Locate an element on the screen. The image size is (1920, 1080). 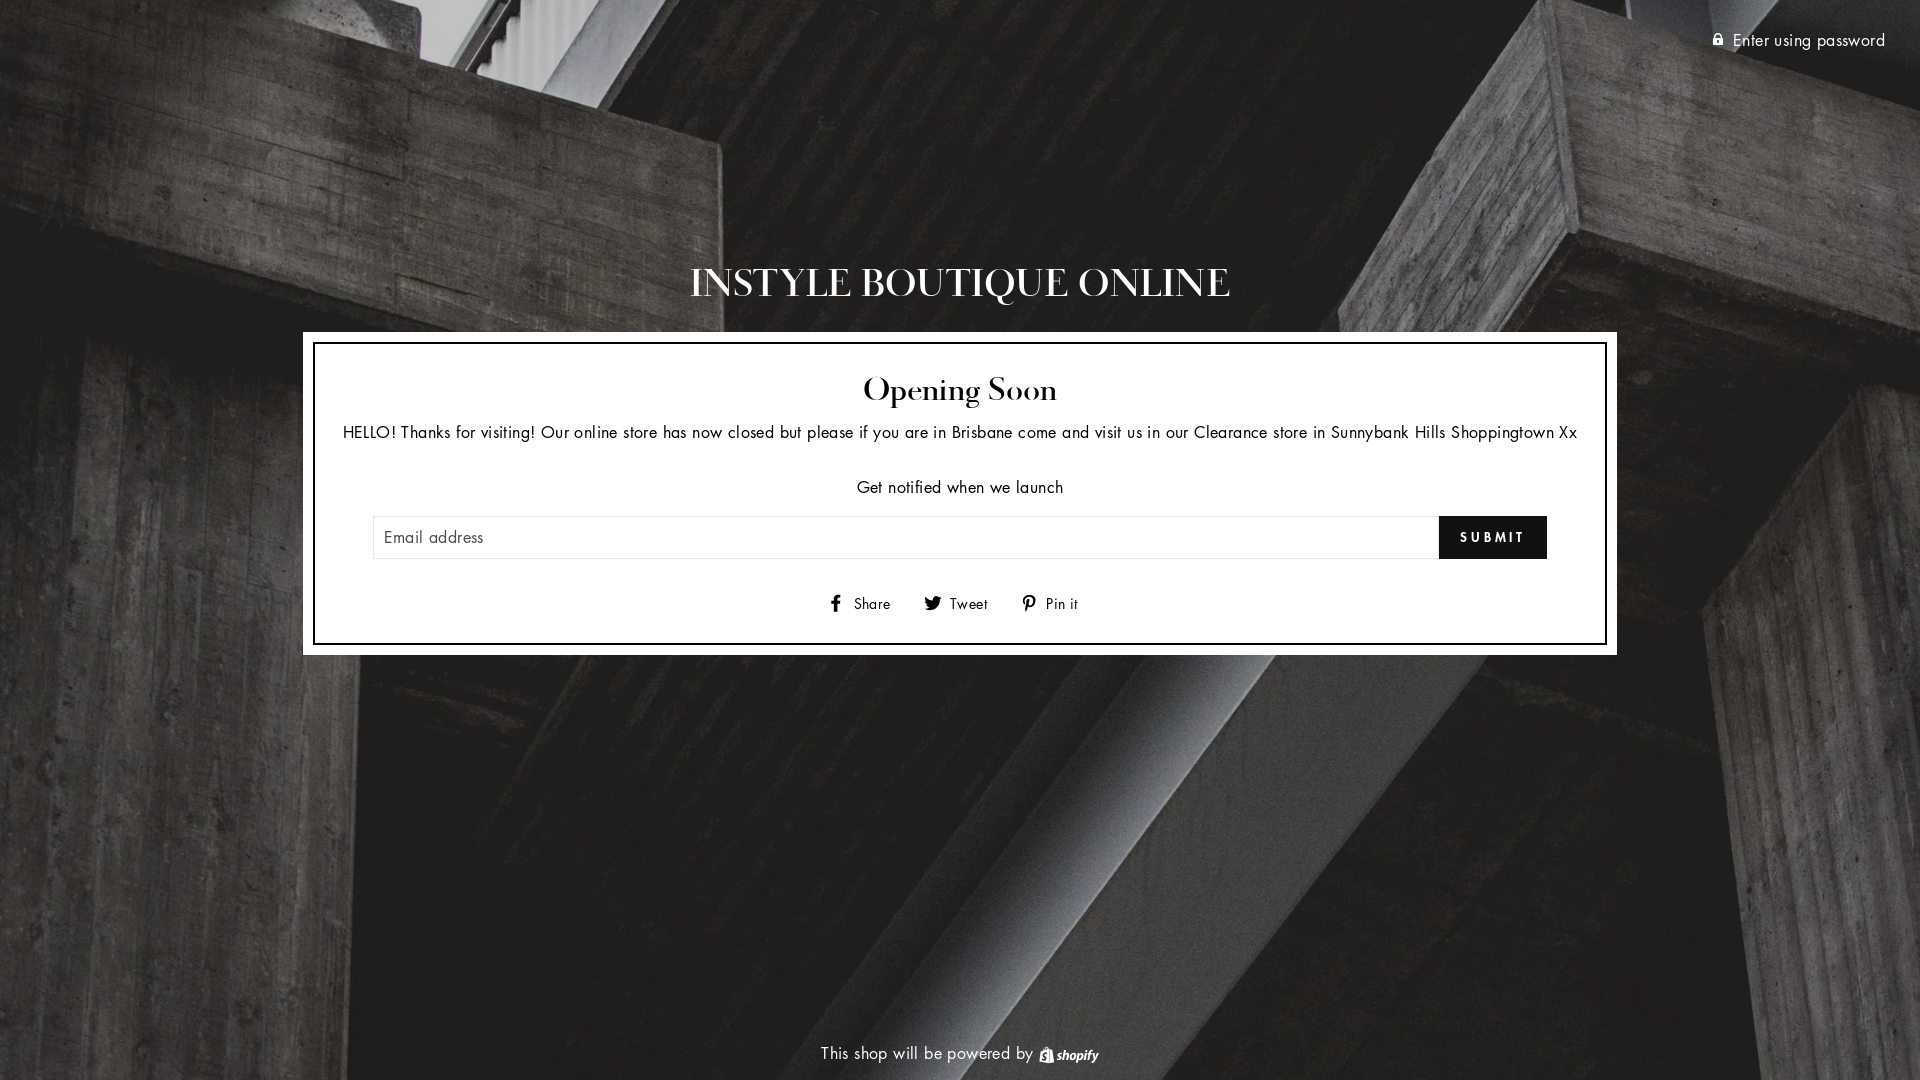
Shopify is located at coordinates (1069, 1053).